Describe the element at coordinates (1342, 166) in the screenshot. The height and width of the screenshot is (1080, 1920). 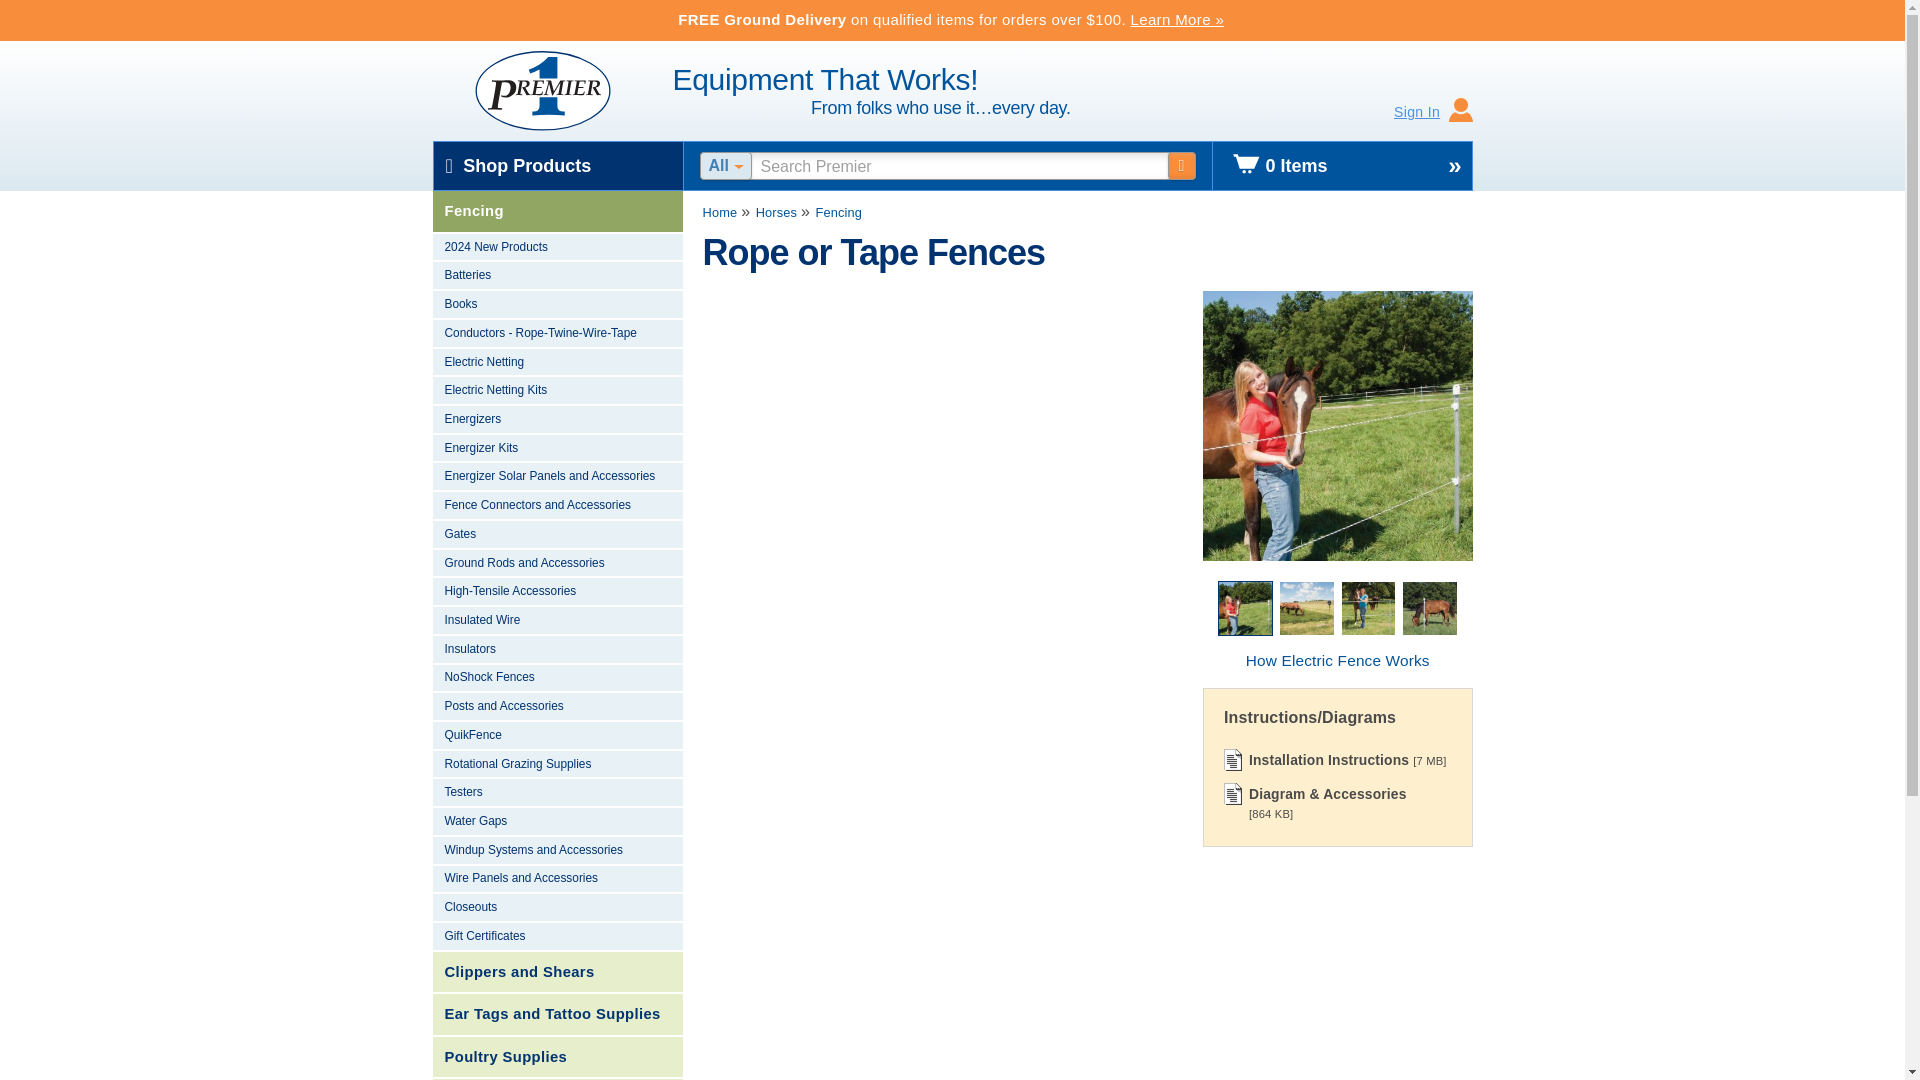
I see `0 Items` at that location.